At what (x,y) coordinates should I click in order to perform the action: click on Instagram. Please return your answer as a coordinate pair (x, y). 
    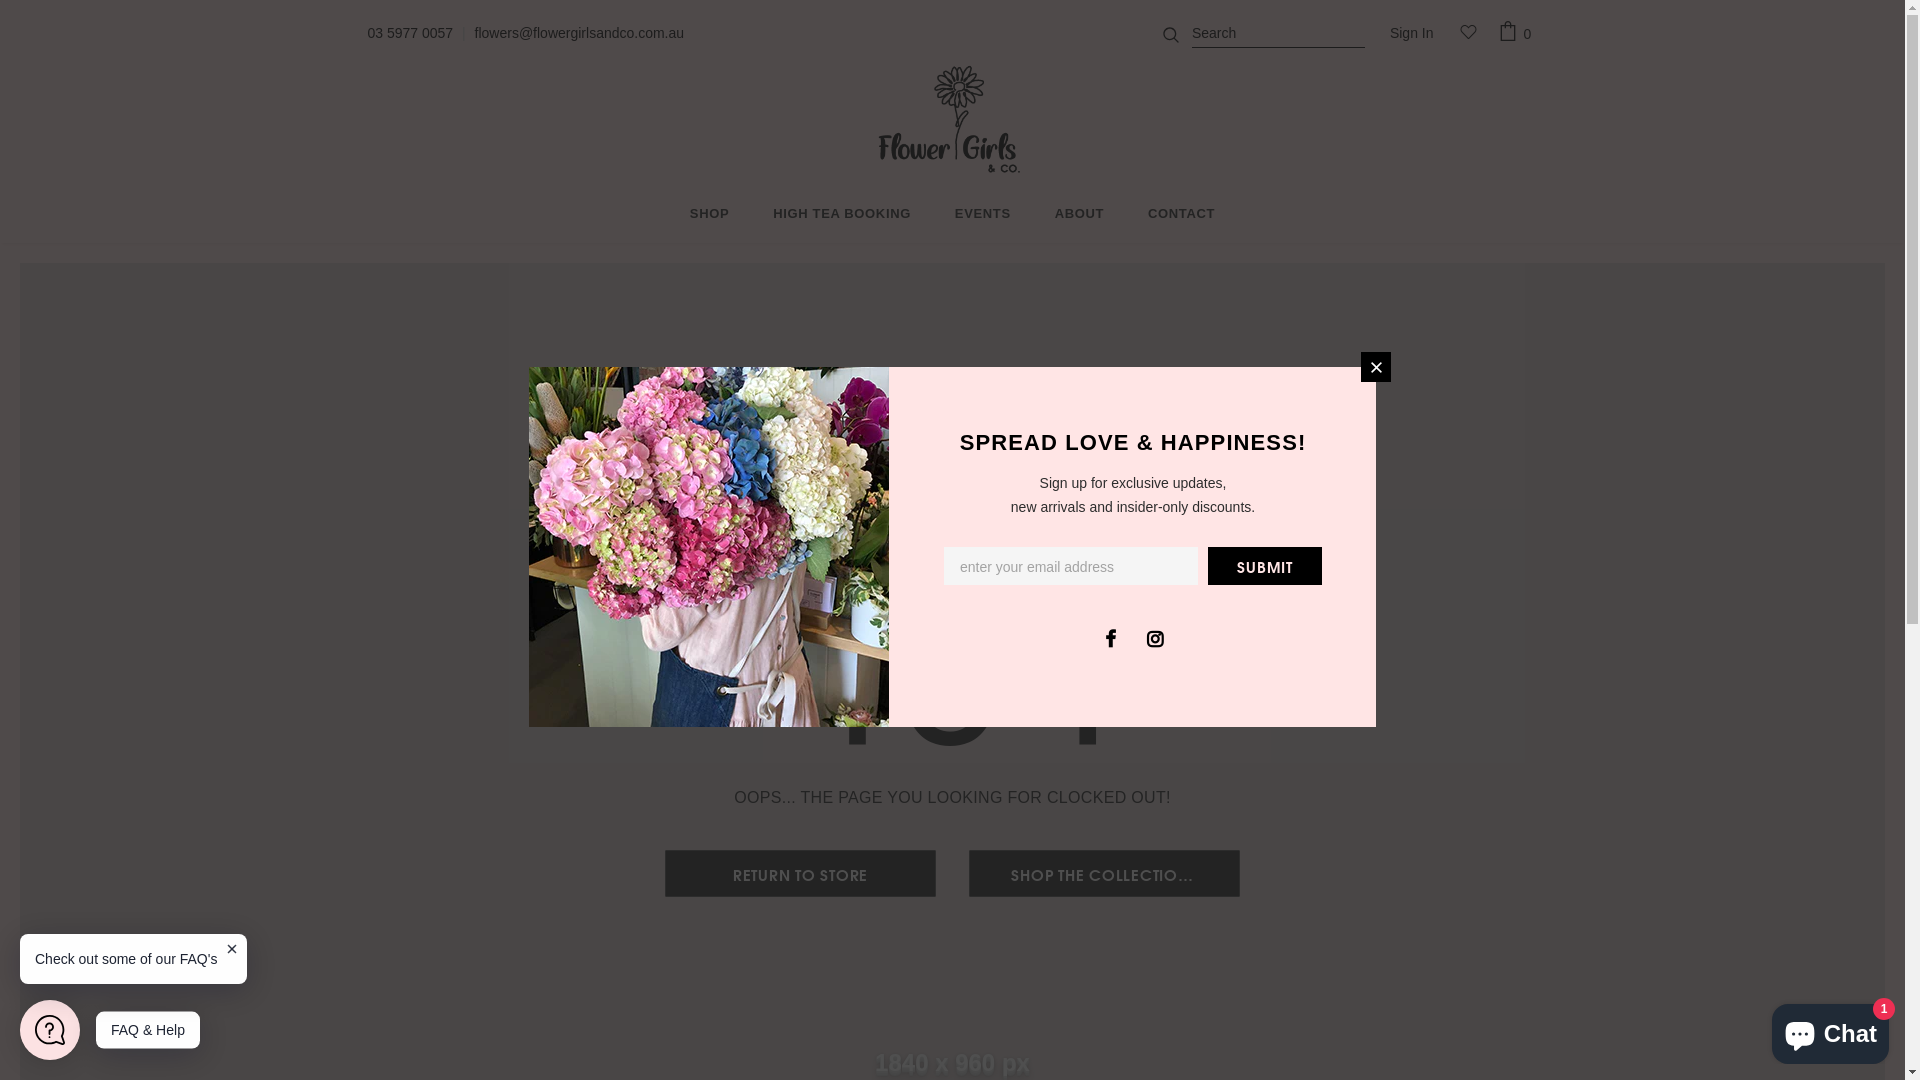
    Looking at the image, I should click on (1155, 637).